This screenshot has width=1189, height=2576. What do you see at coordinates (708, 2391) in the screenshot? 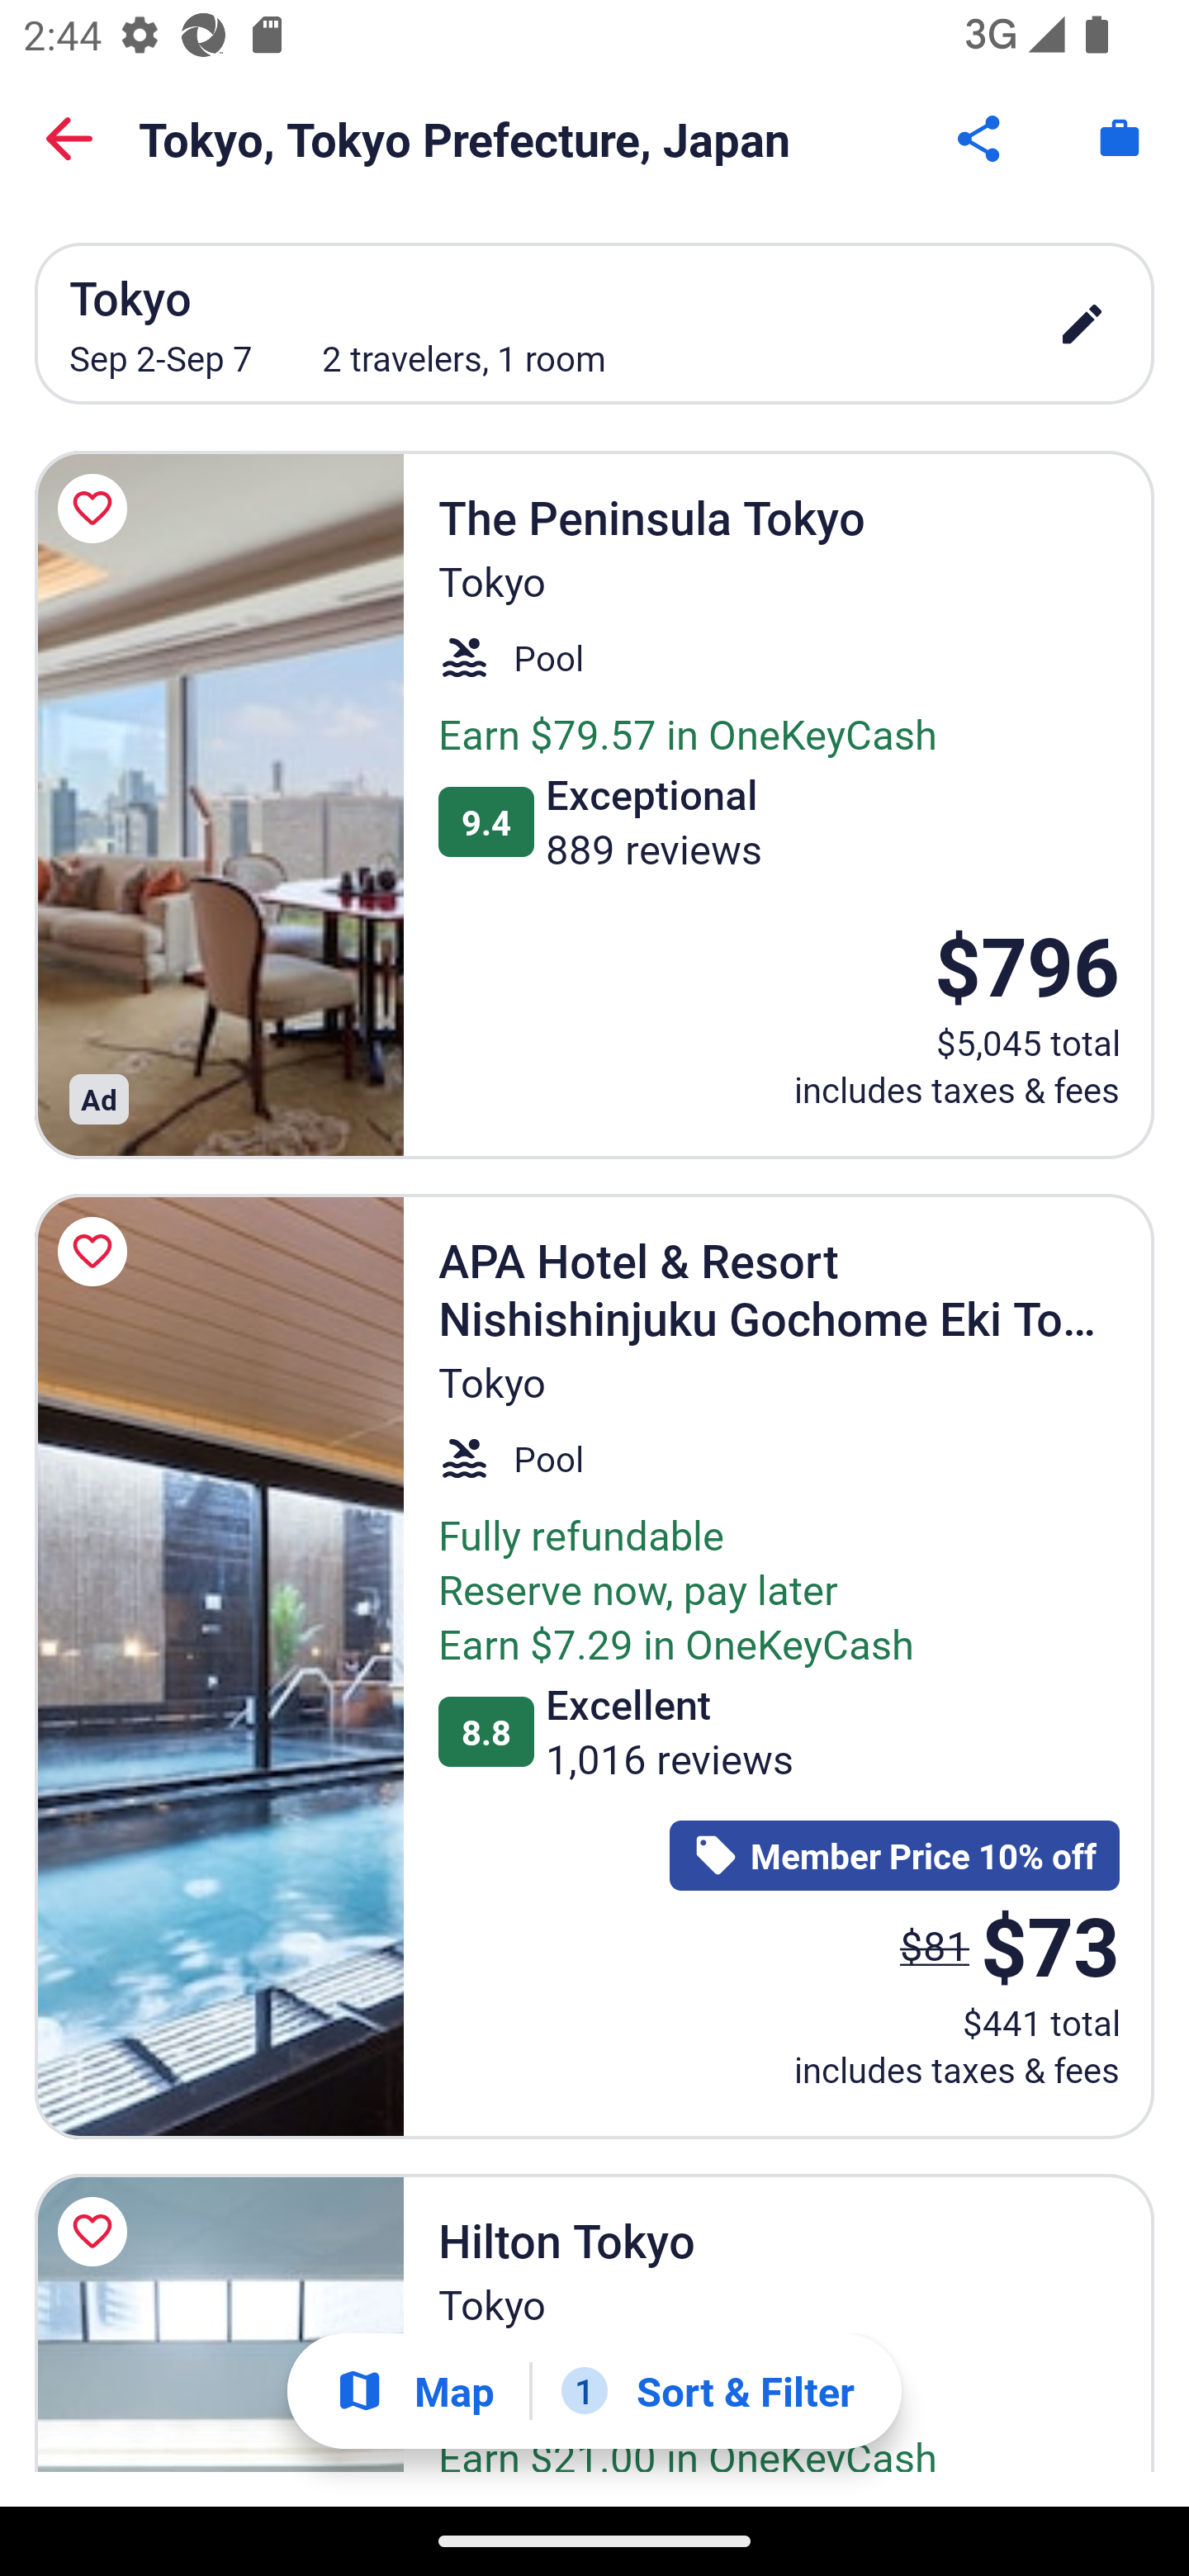
I see `1 Sort & Filter 1 Filter applied. Filters Button` at bounding box center [708, 2391].